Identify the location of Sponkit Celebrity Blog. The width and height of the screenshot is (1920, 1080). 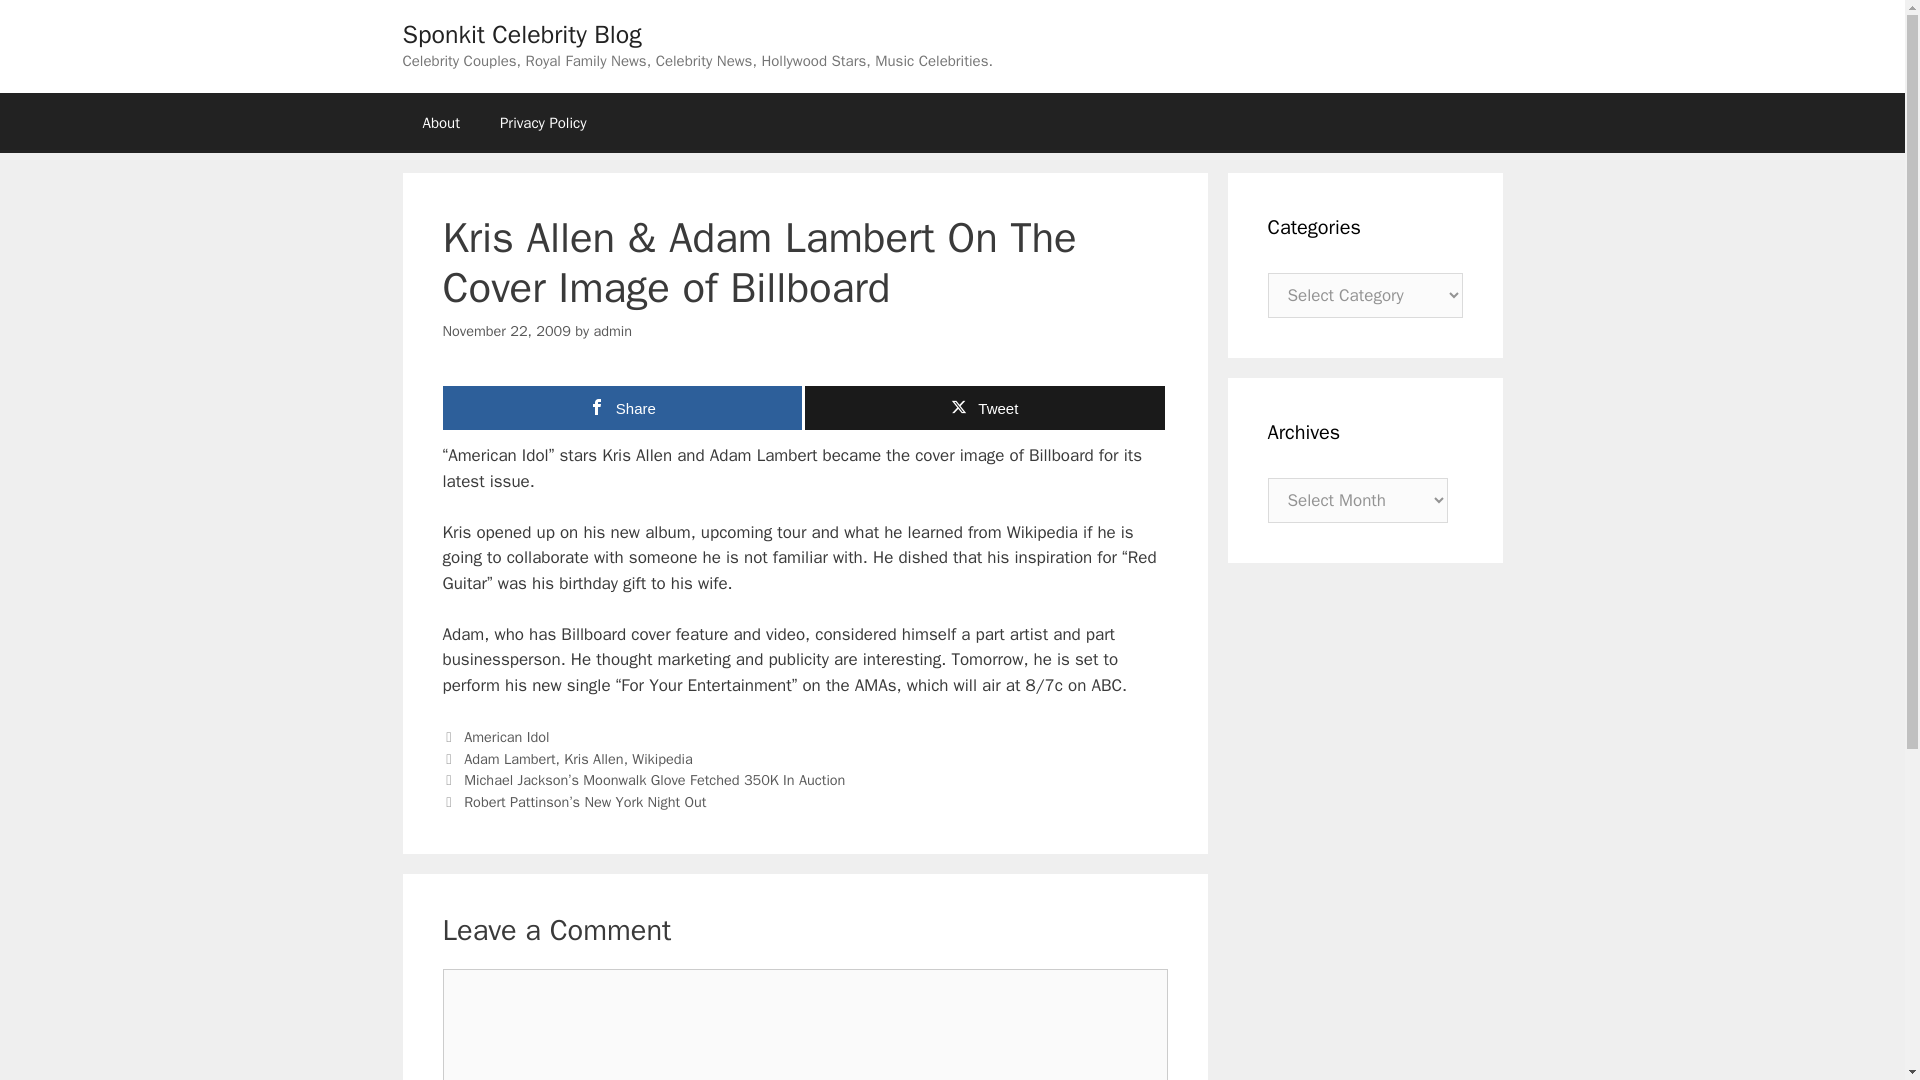
(521, 34).